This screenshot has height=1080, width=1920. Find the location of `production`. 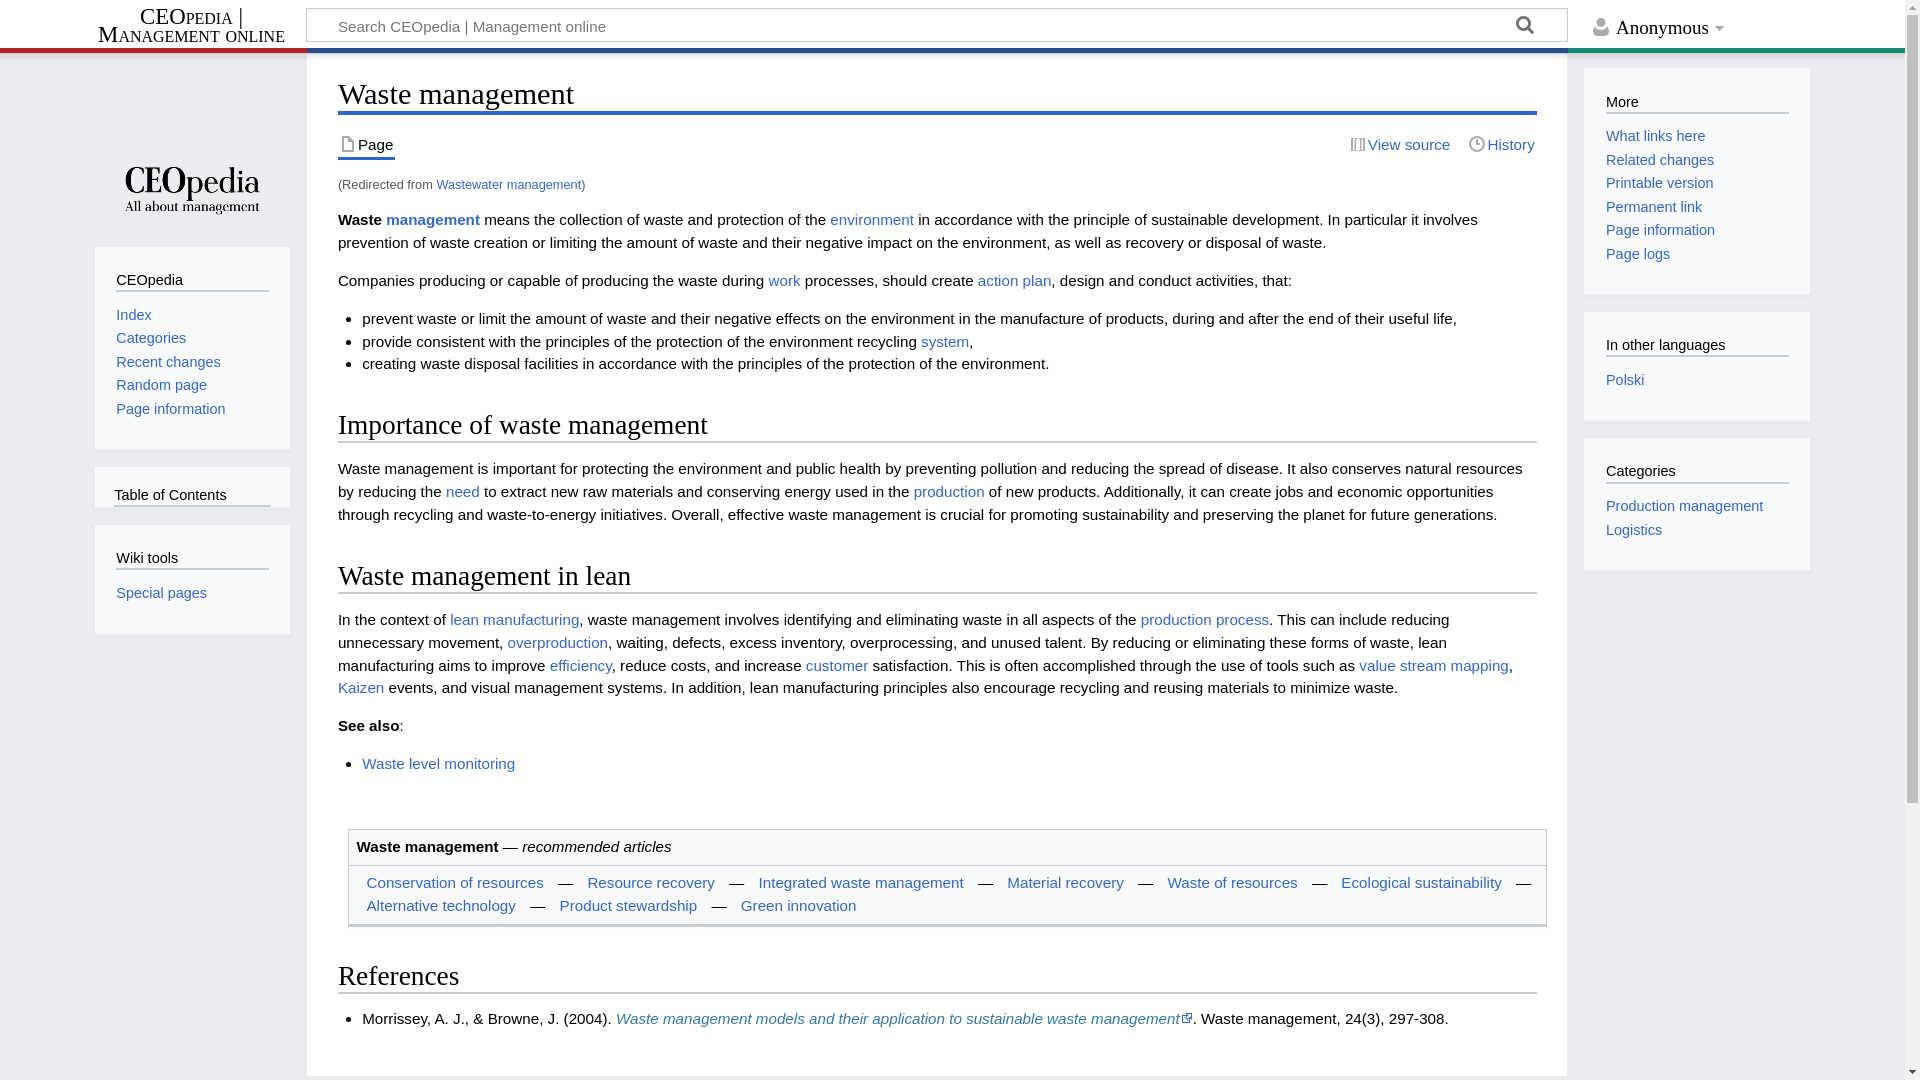

production is located at coordinates (948, 491).